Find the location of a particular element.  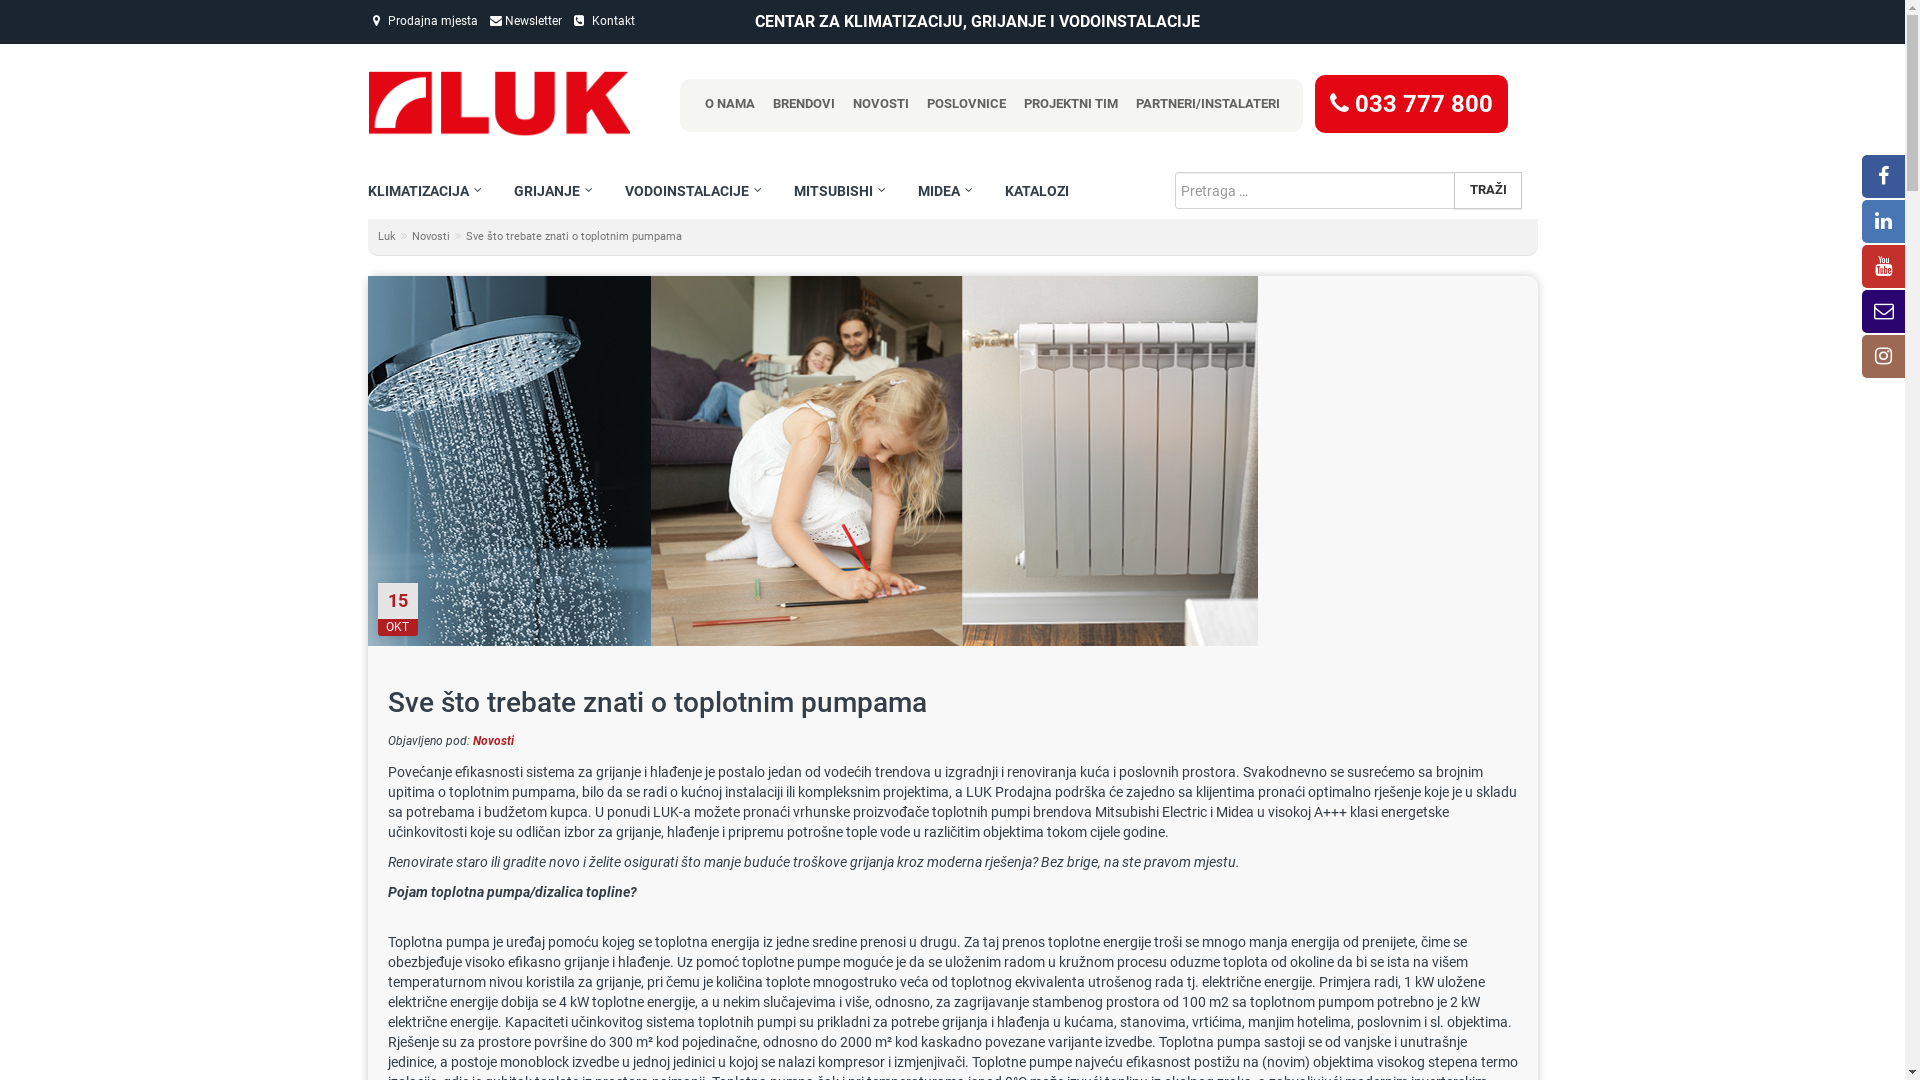

O NAMA is located at coordinates (729, 106).